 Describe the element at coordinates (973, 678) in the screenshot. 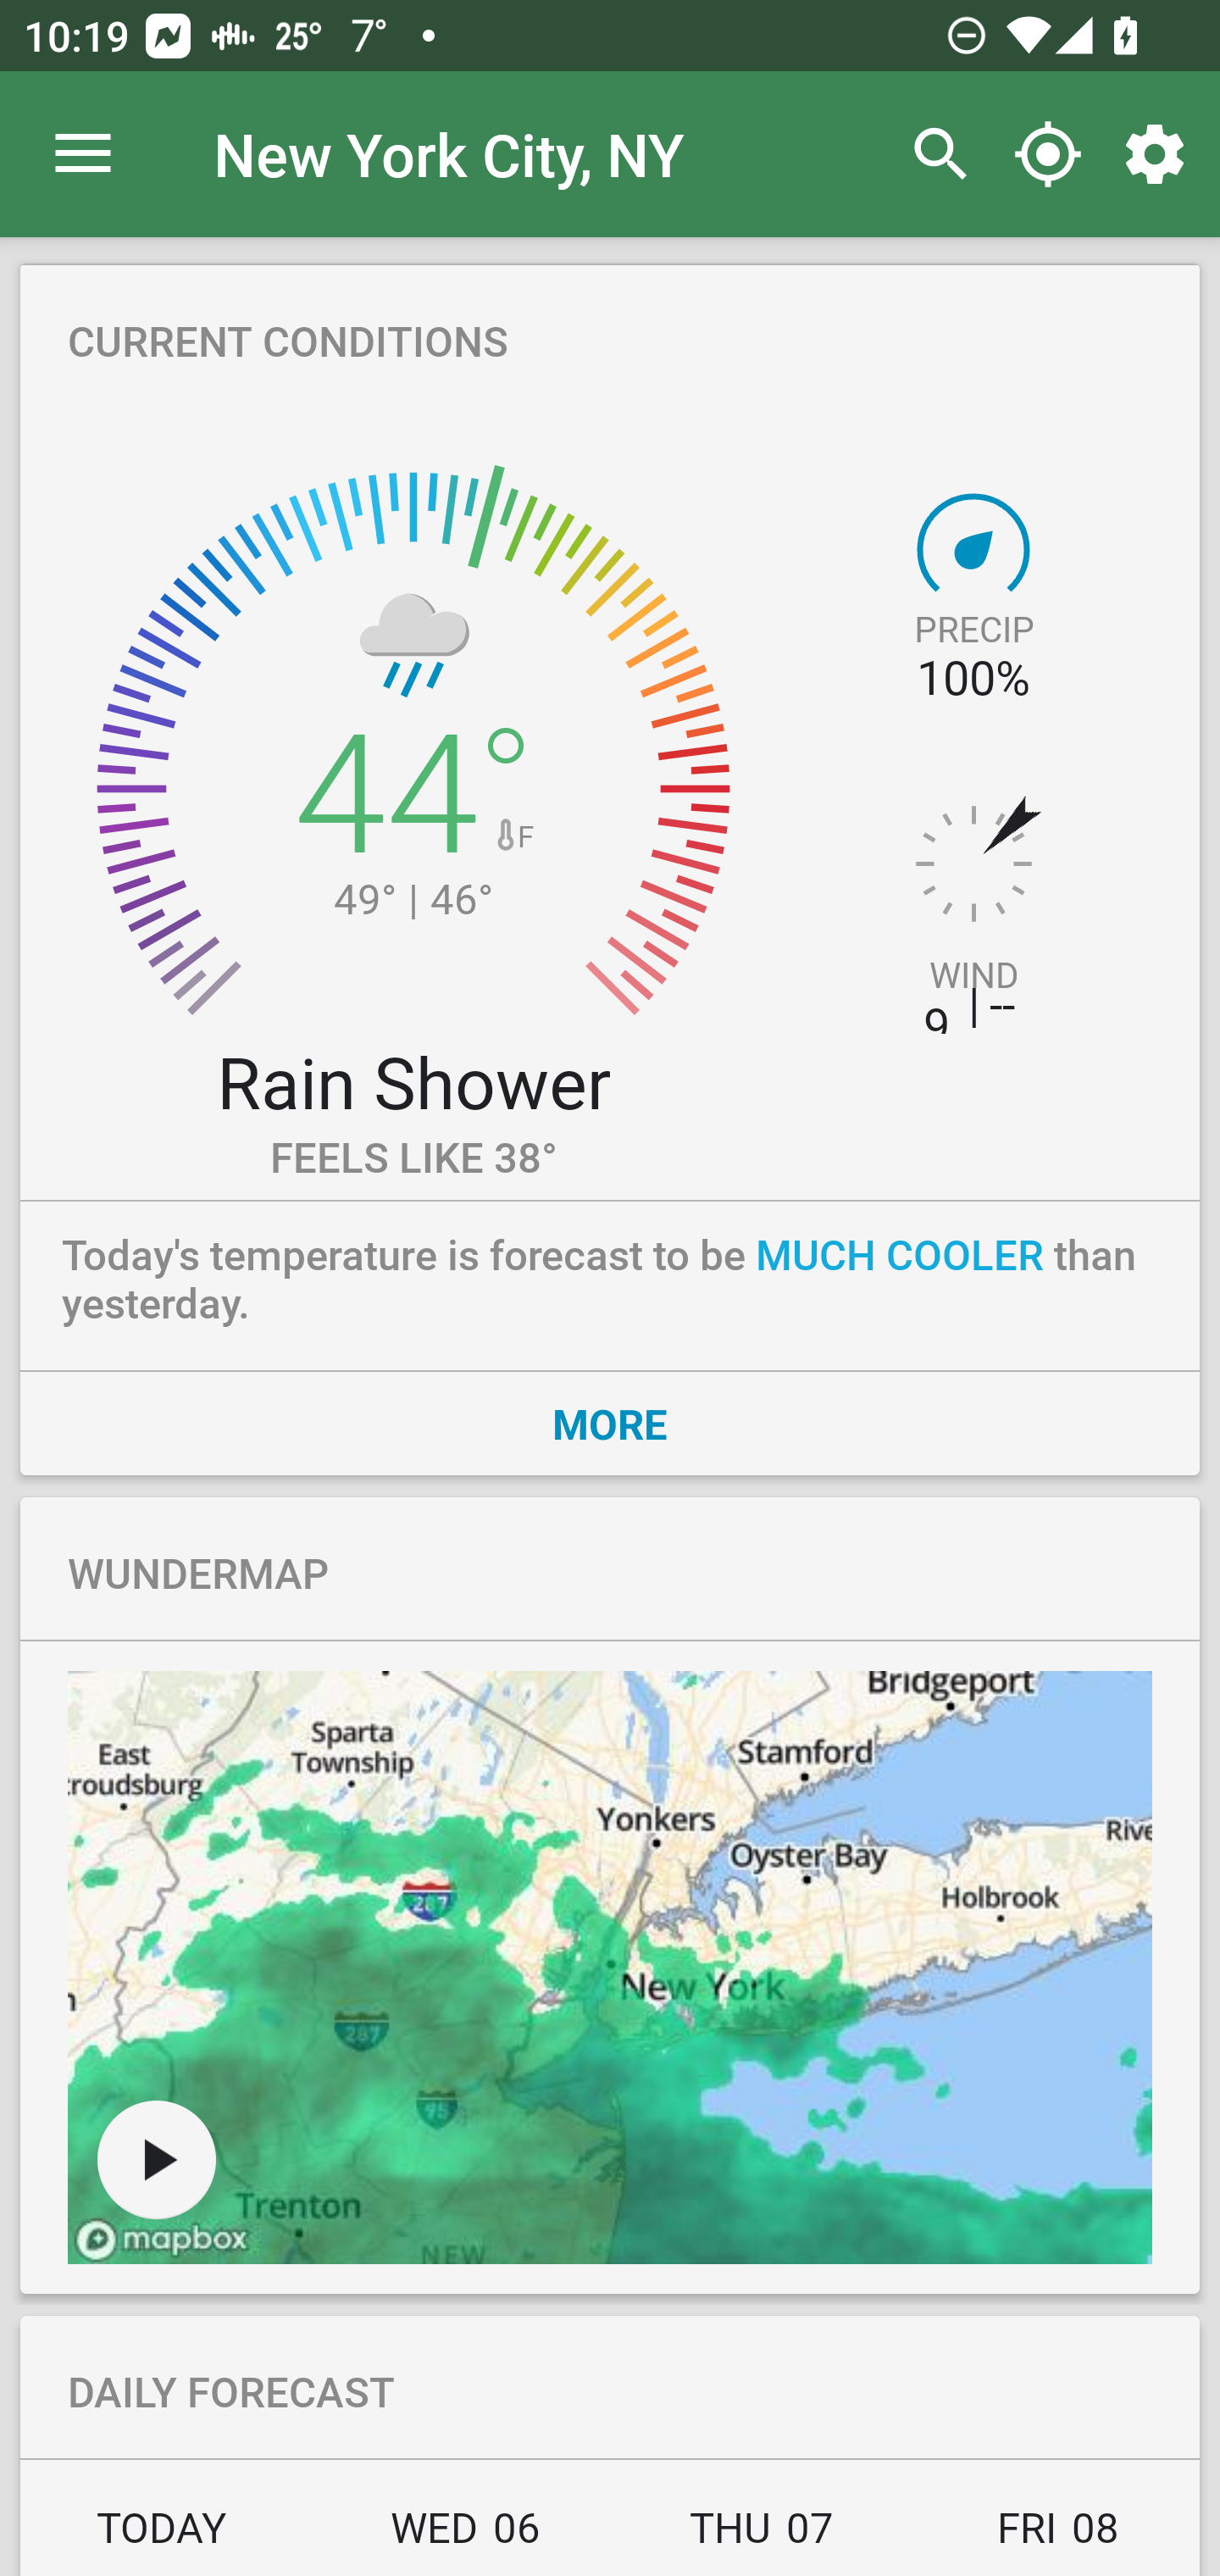

I see `100%` at that location.